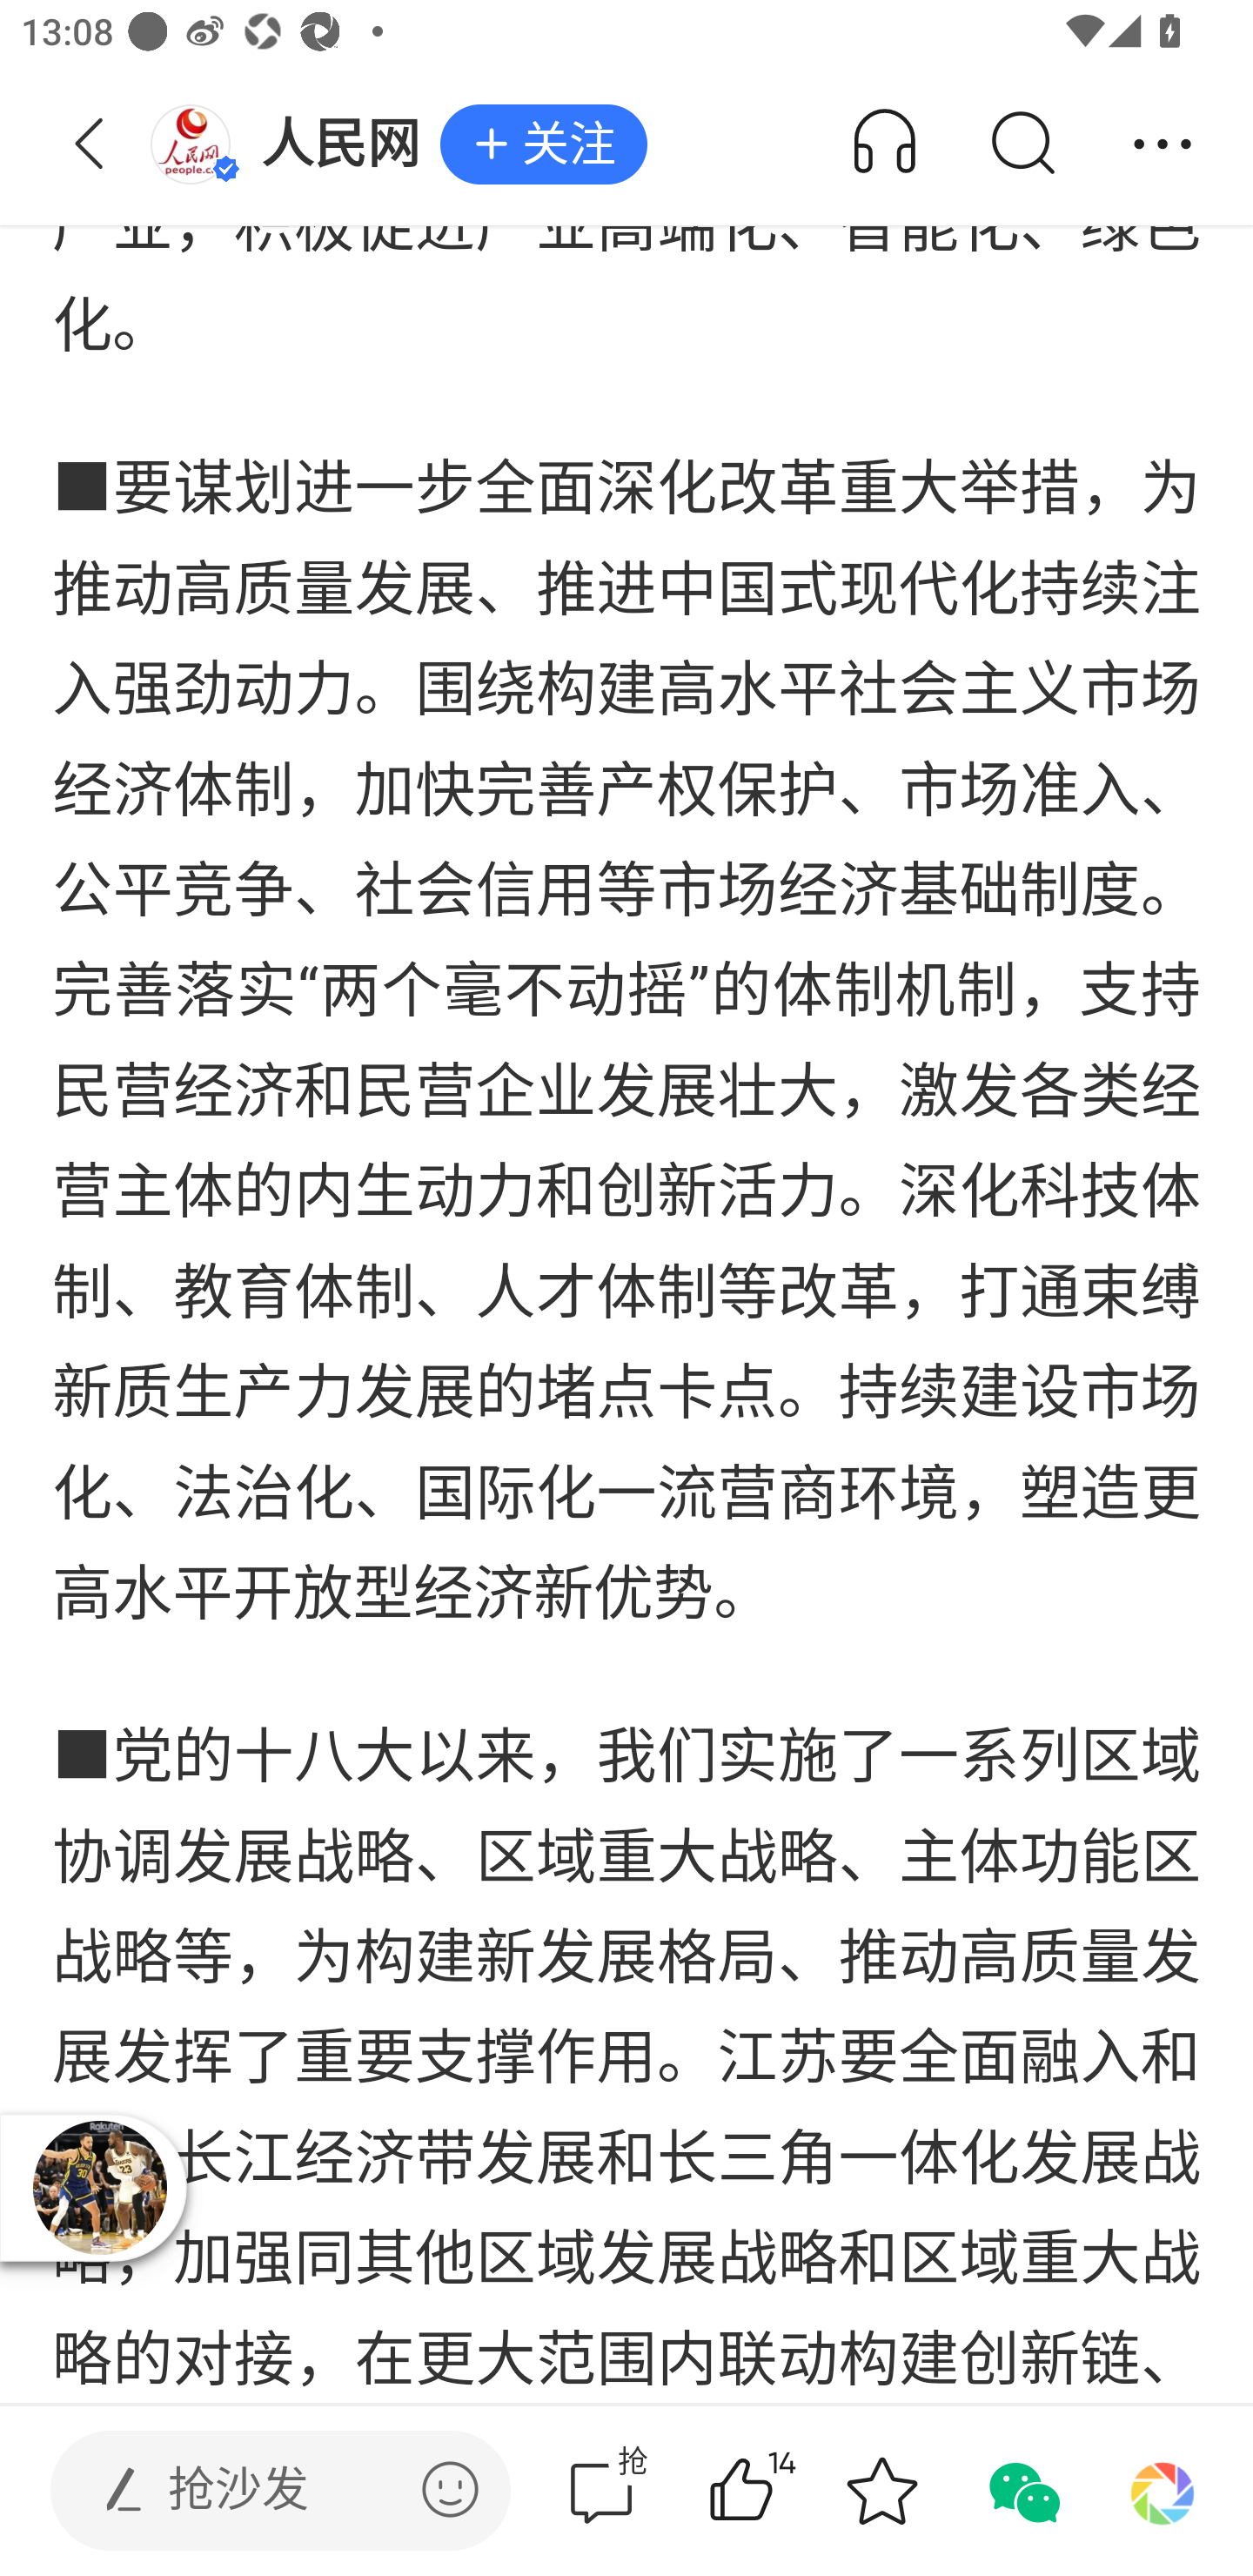  Describe the element at coordinates (99, 2187) in the screenshot. I see `播放器` at that location.